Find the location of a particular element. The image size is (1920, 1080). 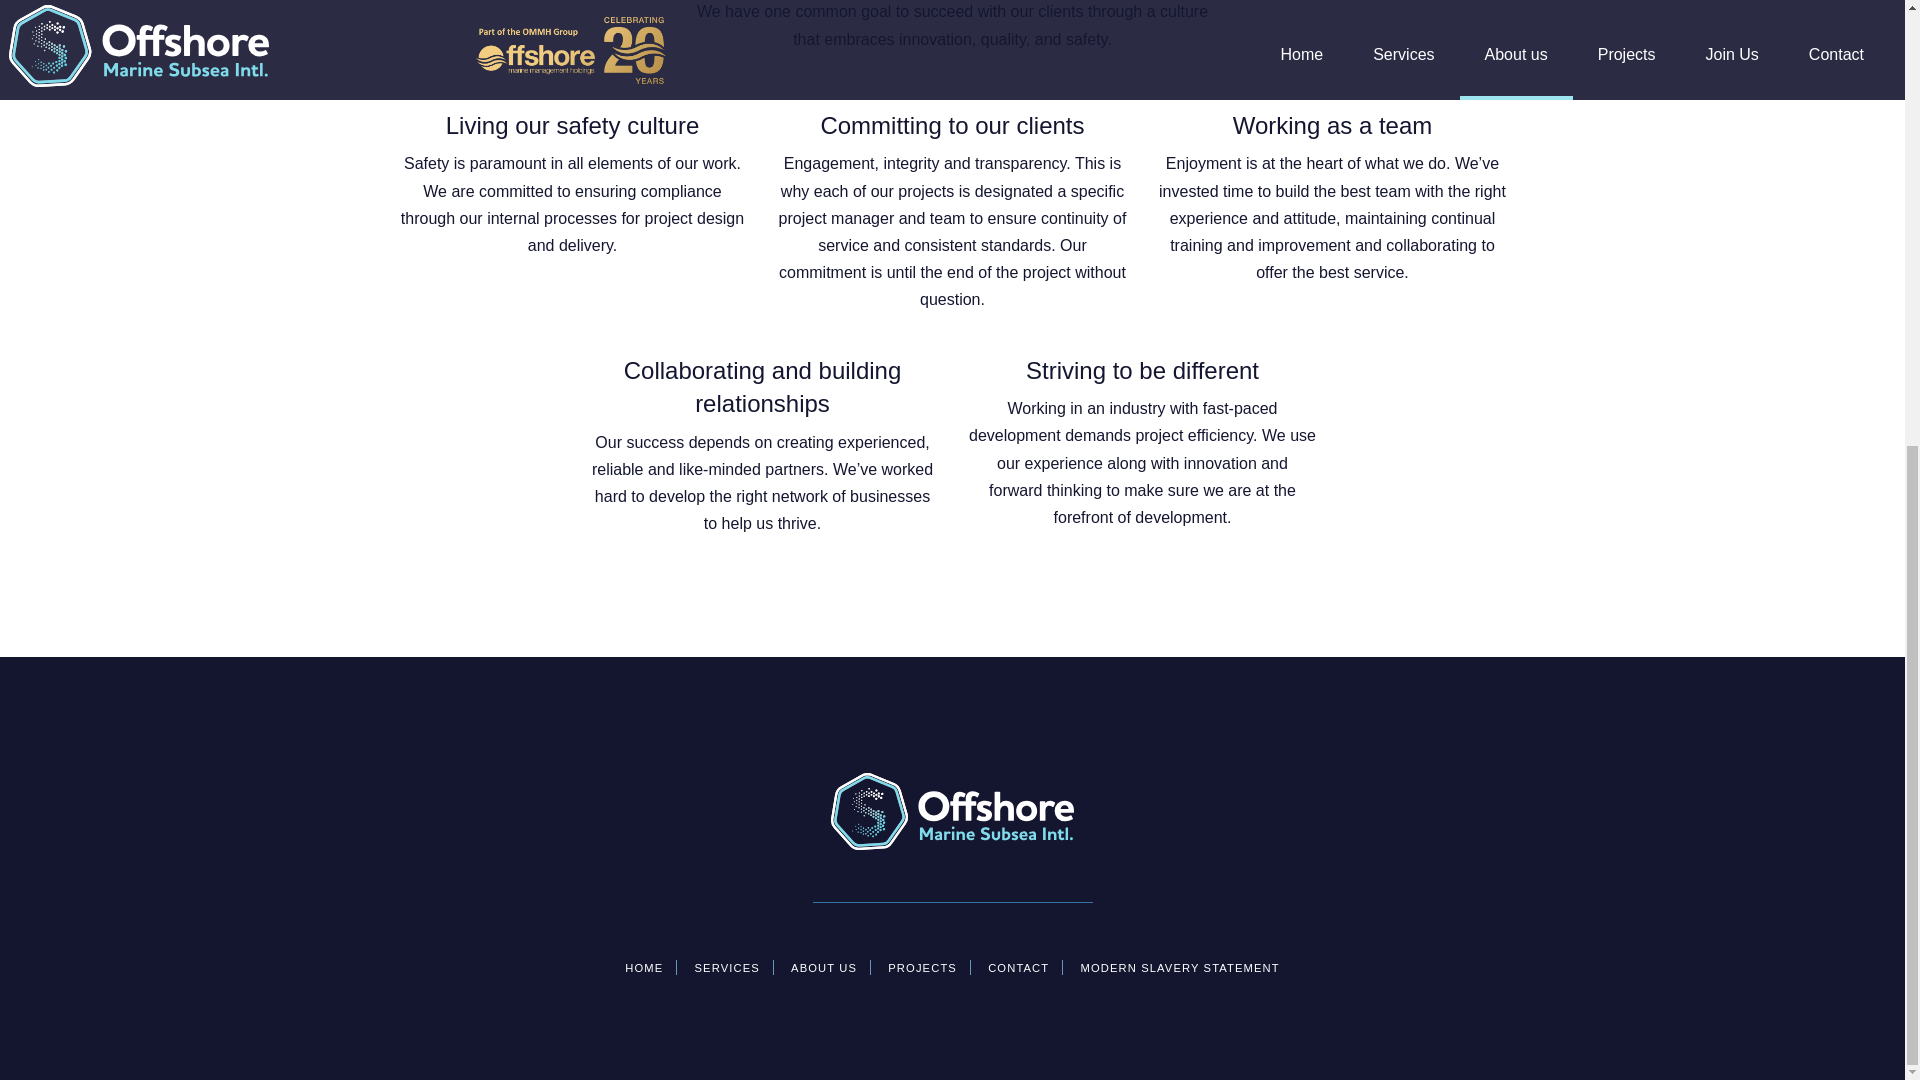

CONTACT is located at coordinates (1019, 968).